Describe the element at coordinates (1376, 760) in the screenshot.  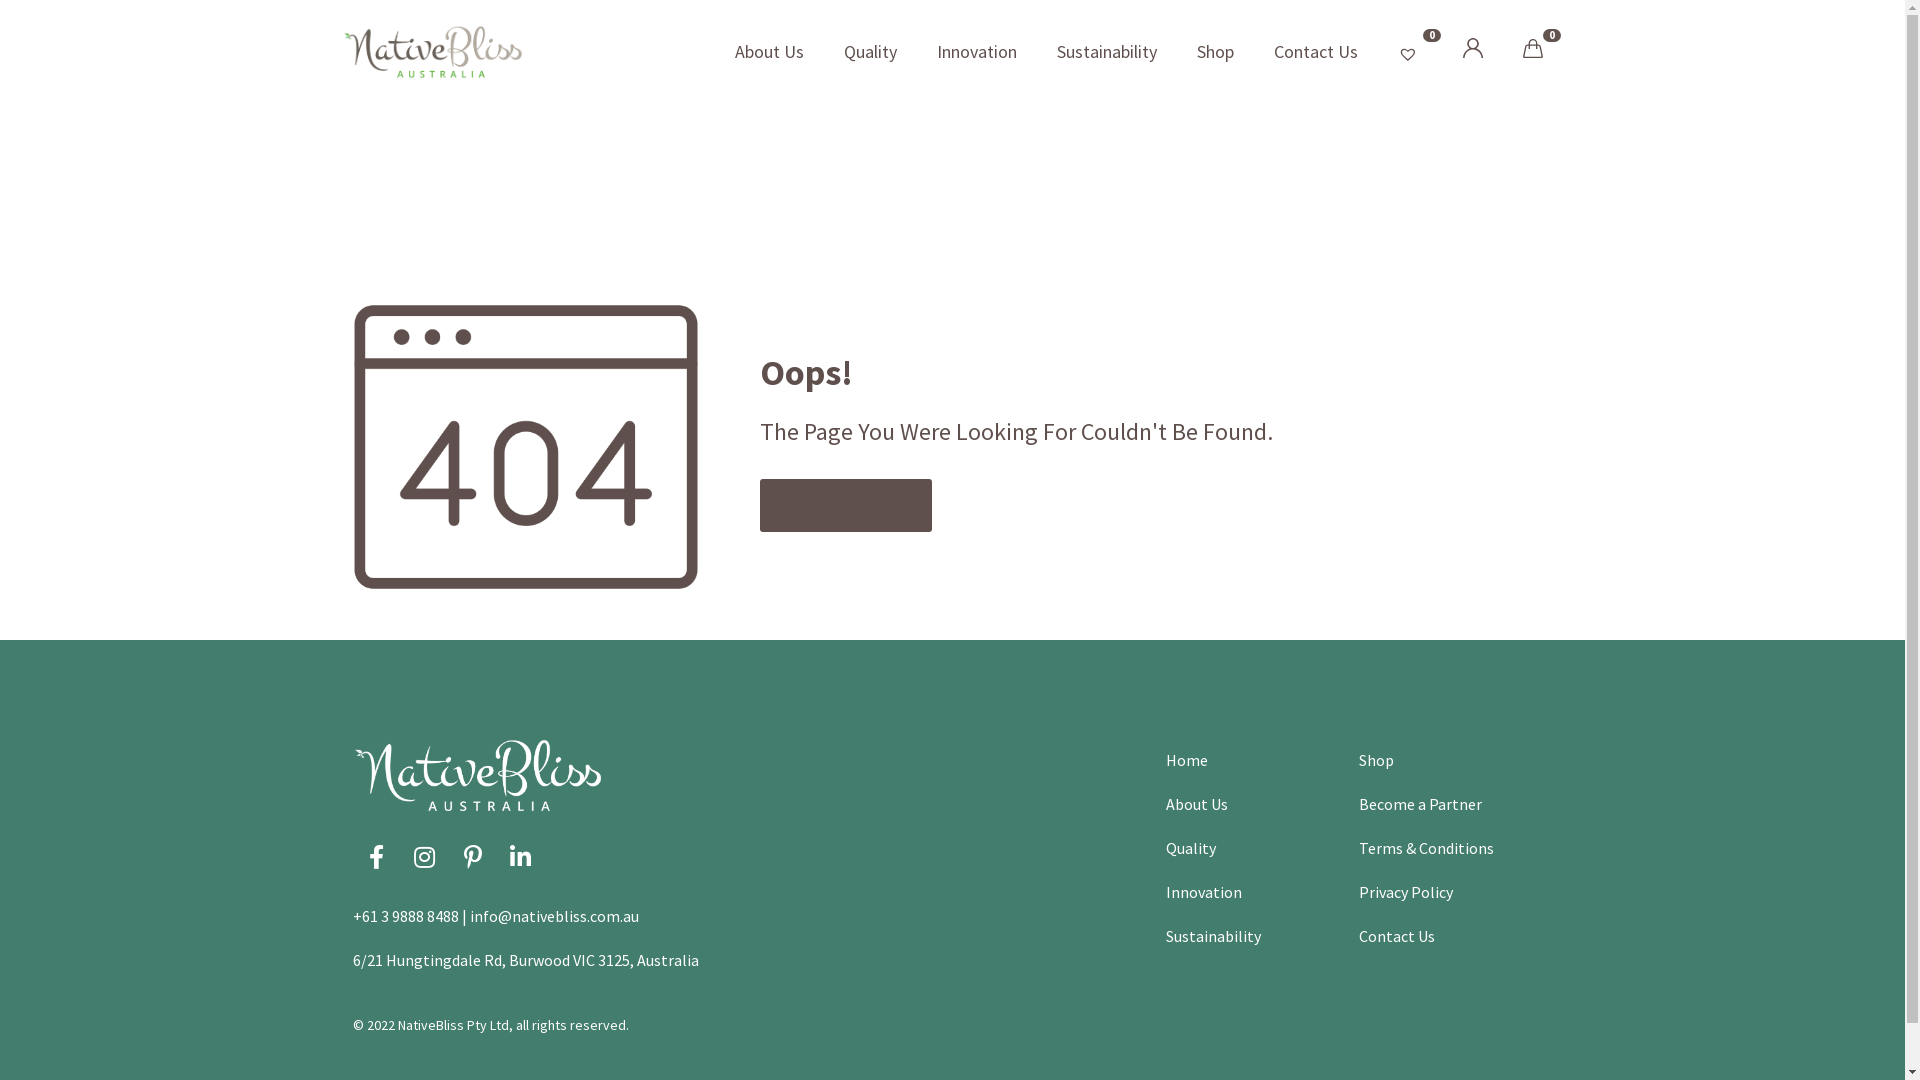
I see `Shop` at that location.